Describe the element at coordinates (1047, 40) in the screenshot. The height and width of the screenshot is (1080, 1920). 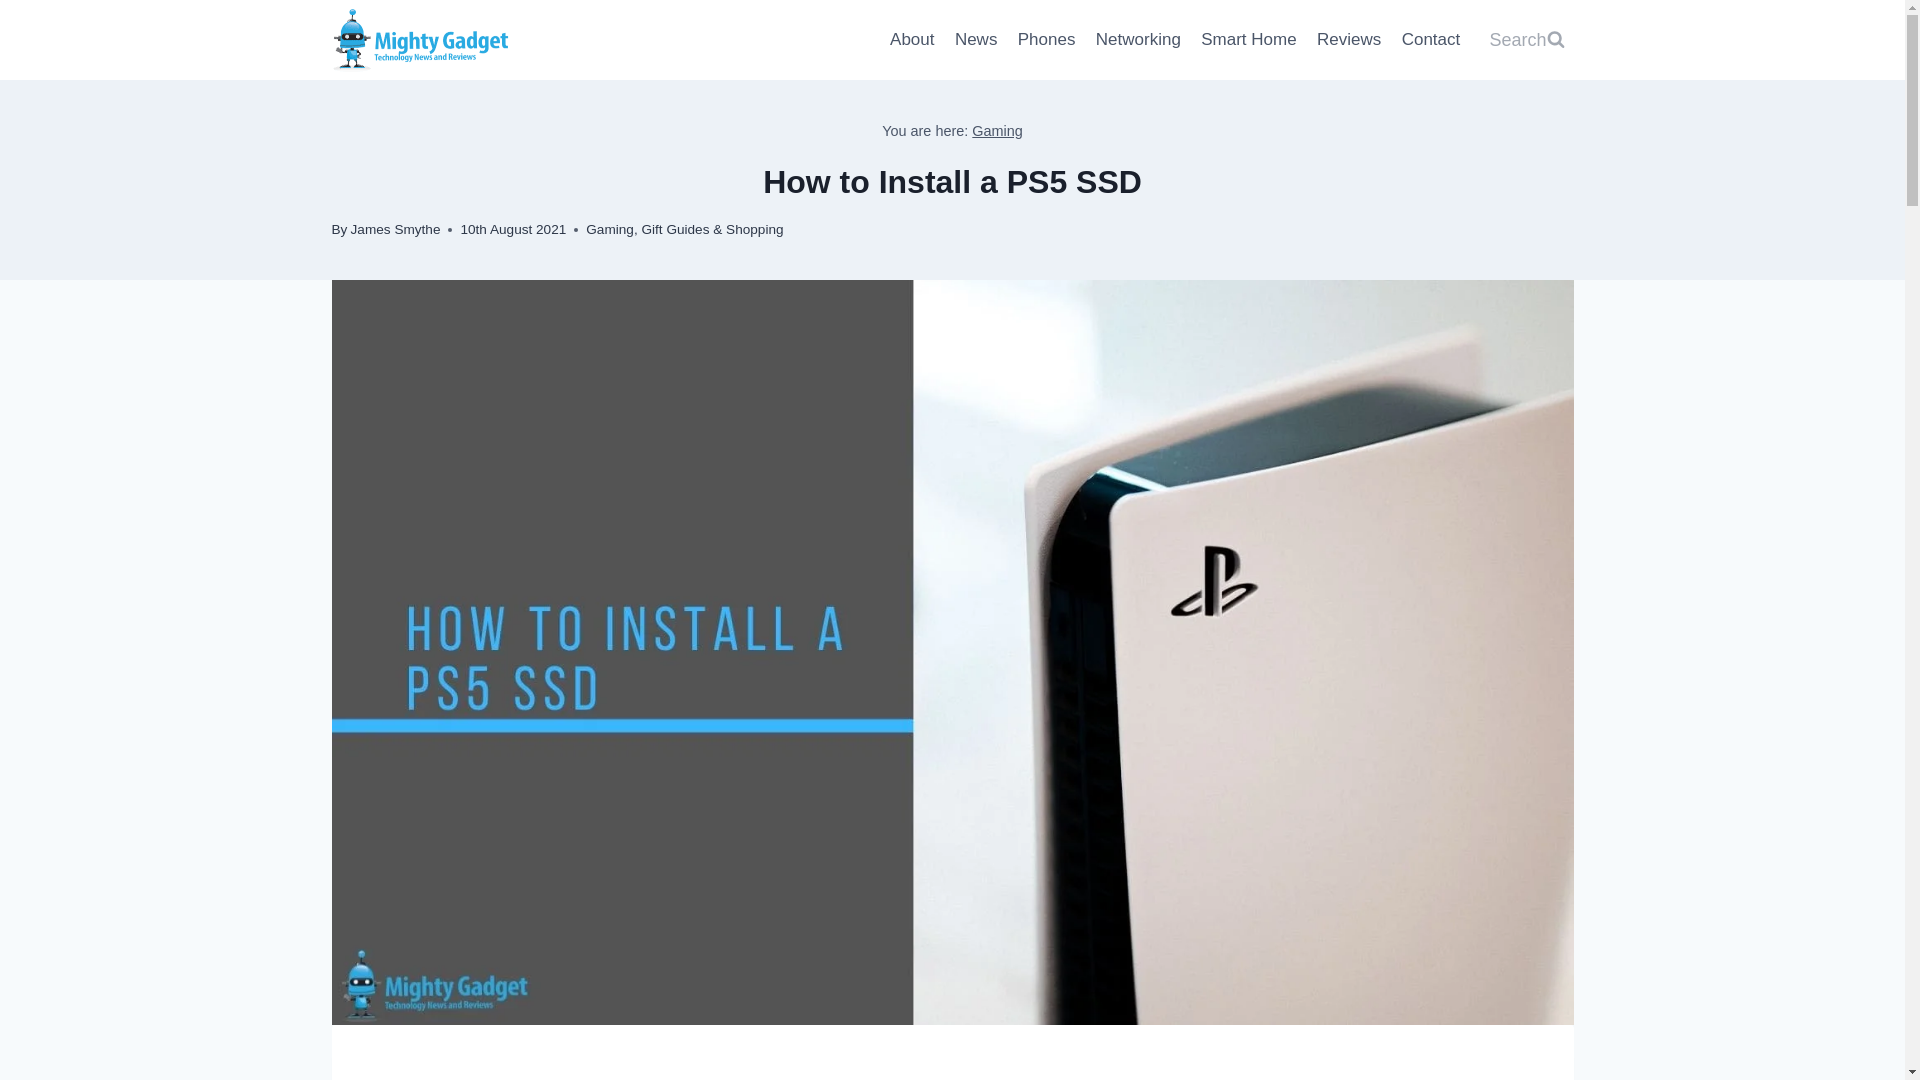
I see `Phones` at that location.